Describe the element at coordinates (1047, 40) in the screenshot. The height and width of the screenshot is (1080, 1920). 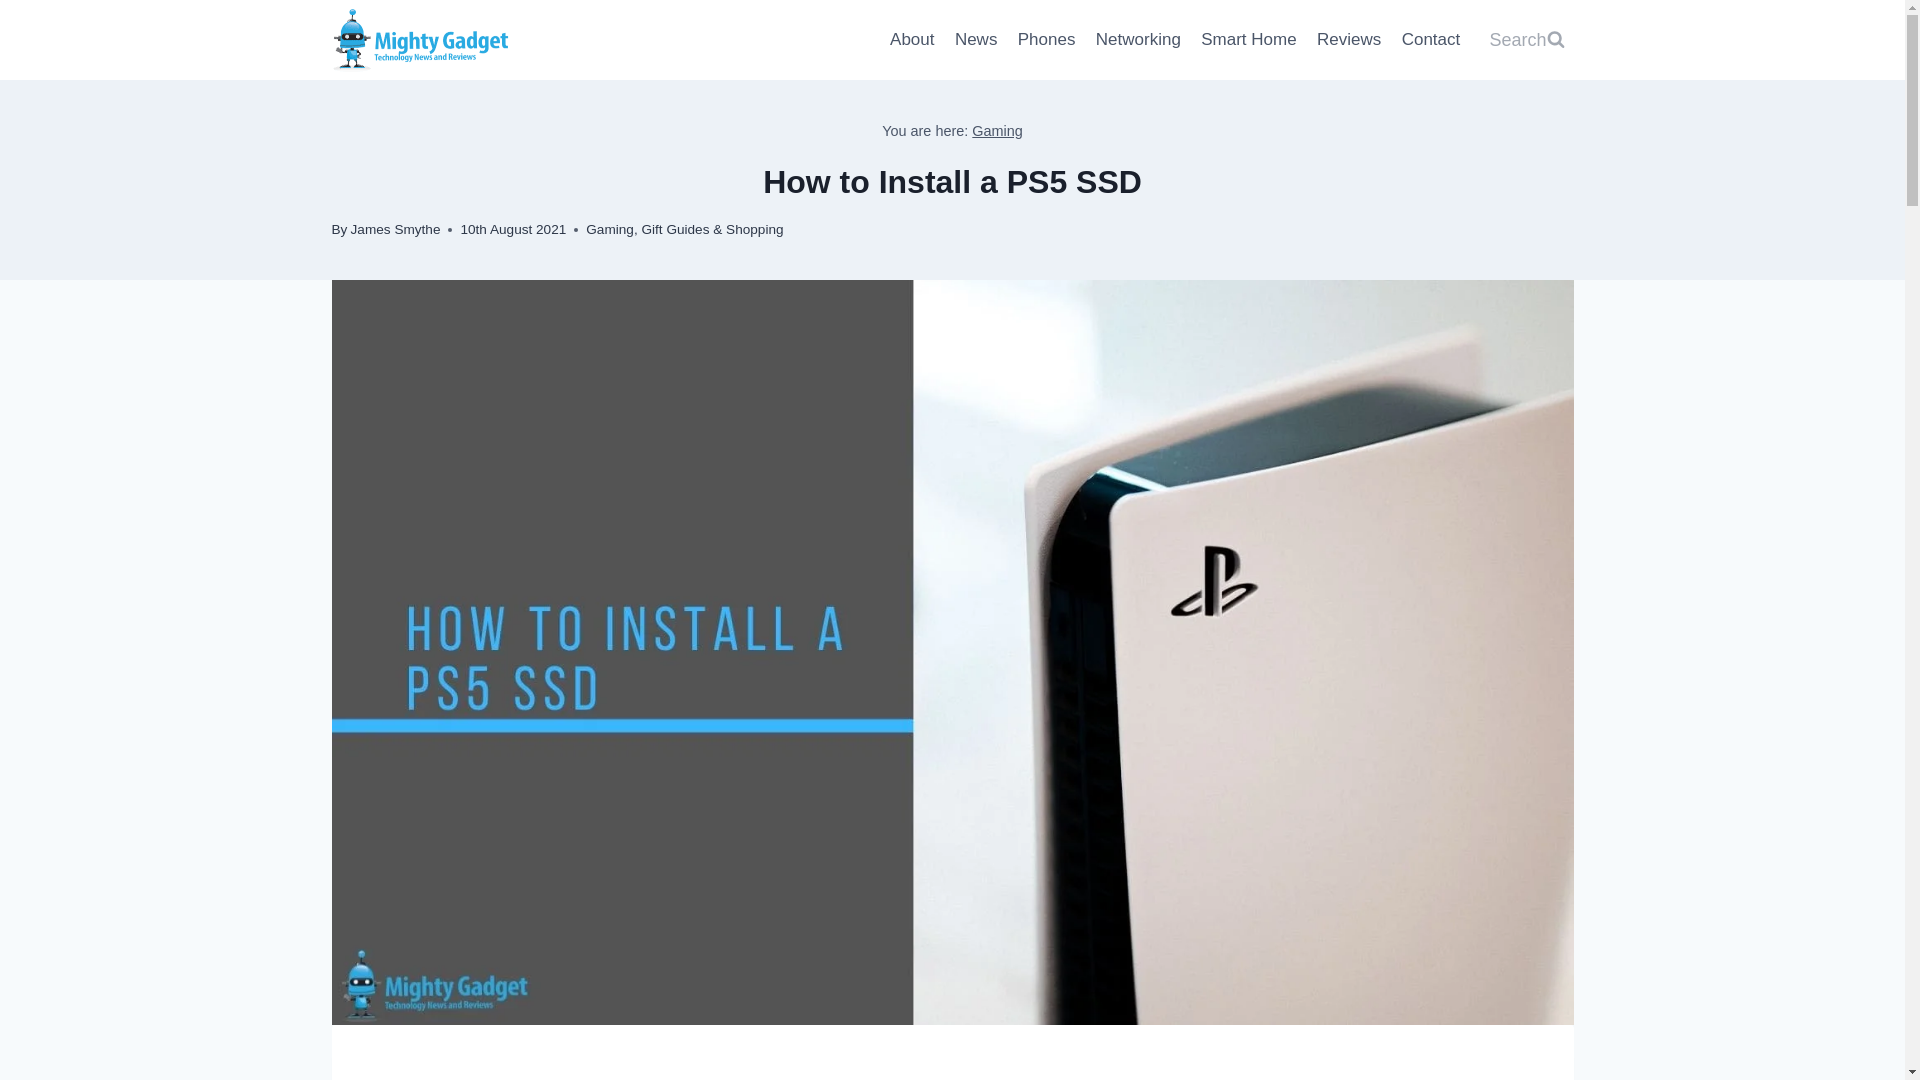
I see `Phones` at that location.